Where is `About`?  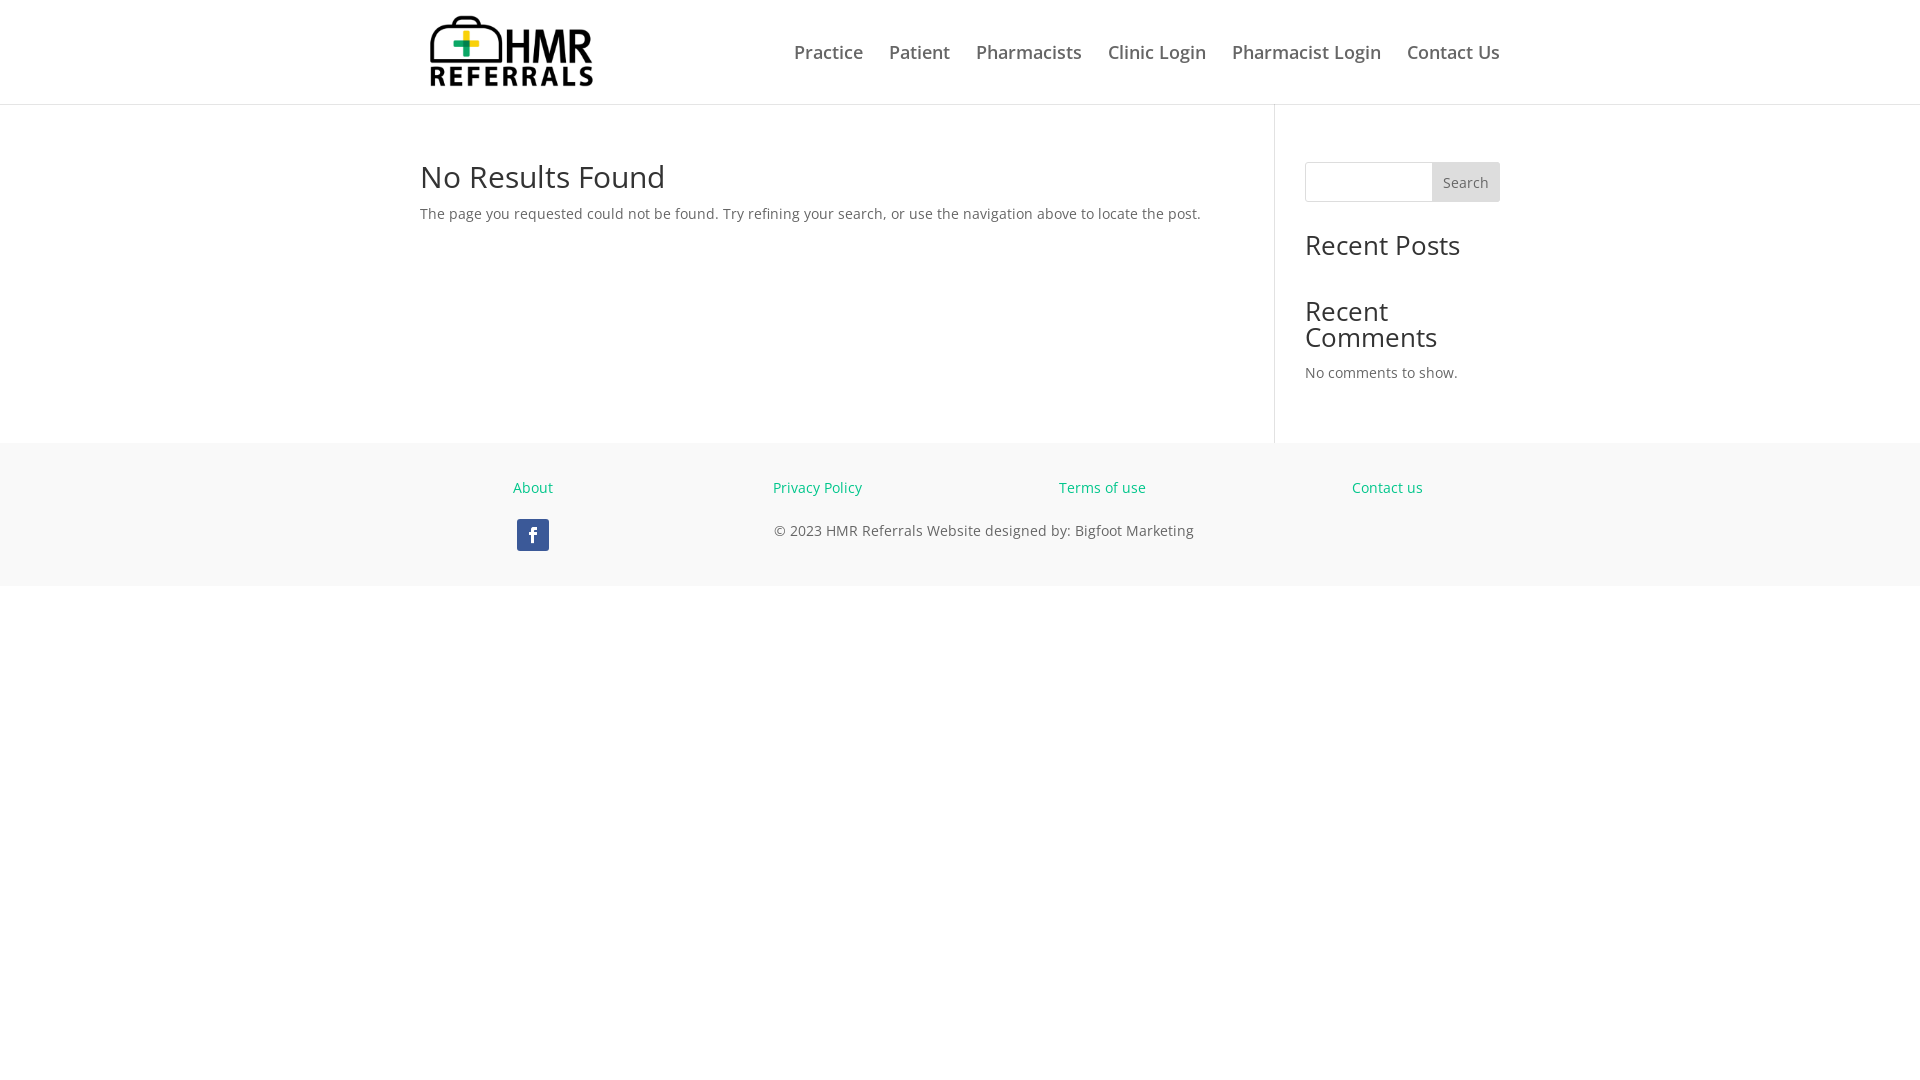 About is located at coordinates (533, 488).